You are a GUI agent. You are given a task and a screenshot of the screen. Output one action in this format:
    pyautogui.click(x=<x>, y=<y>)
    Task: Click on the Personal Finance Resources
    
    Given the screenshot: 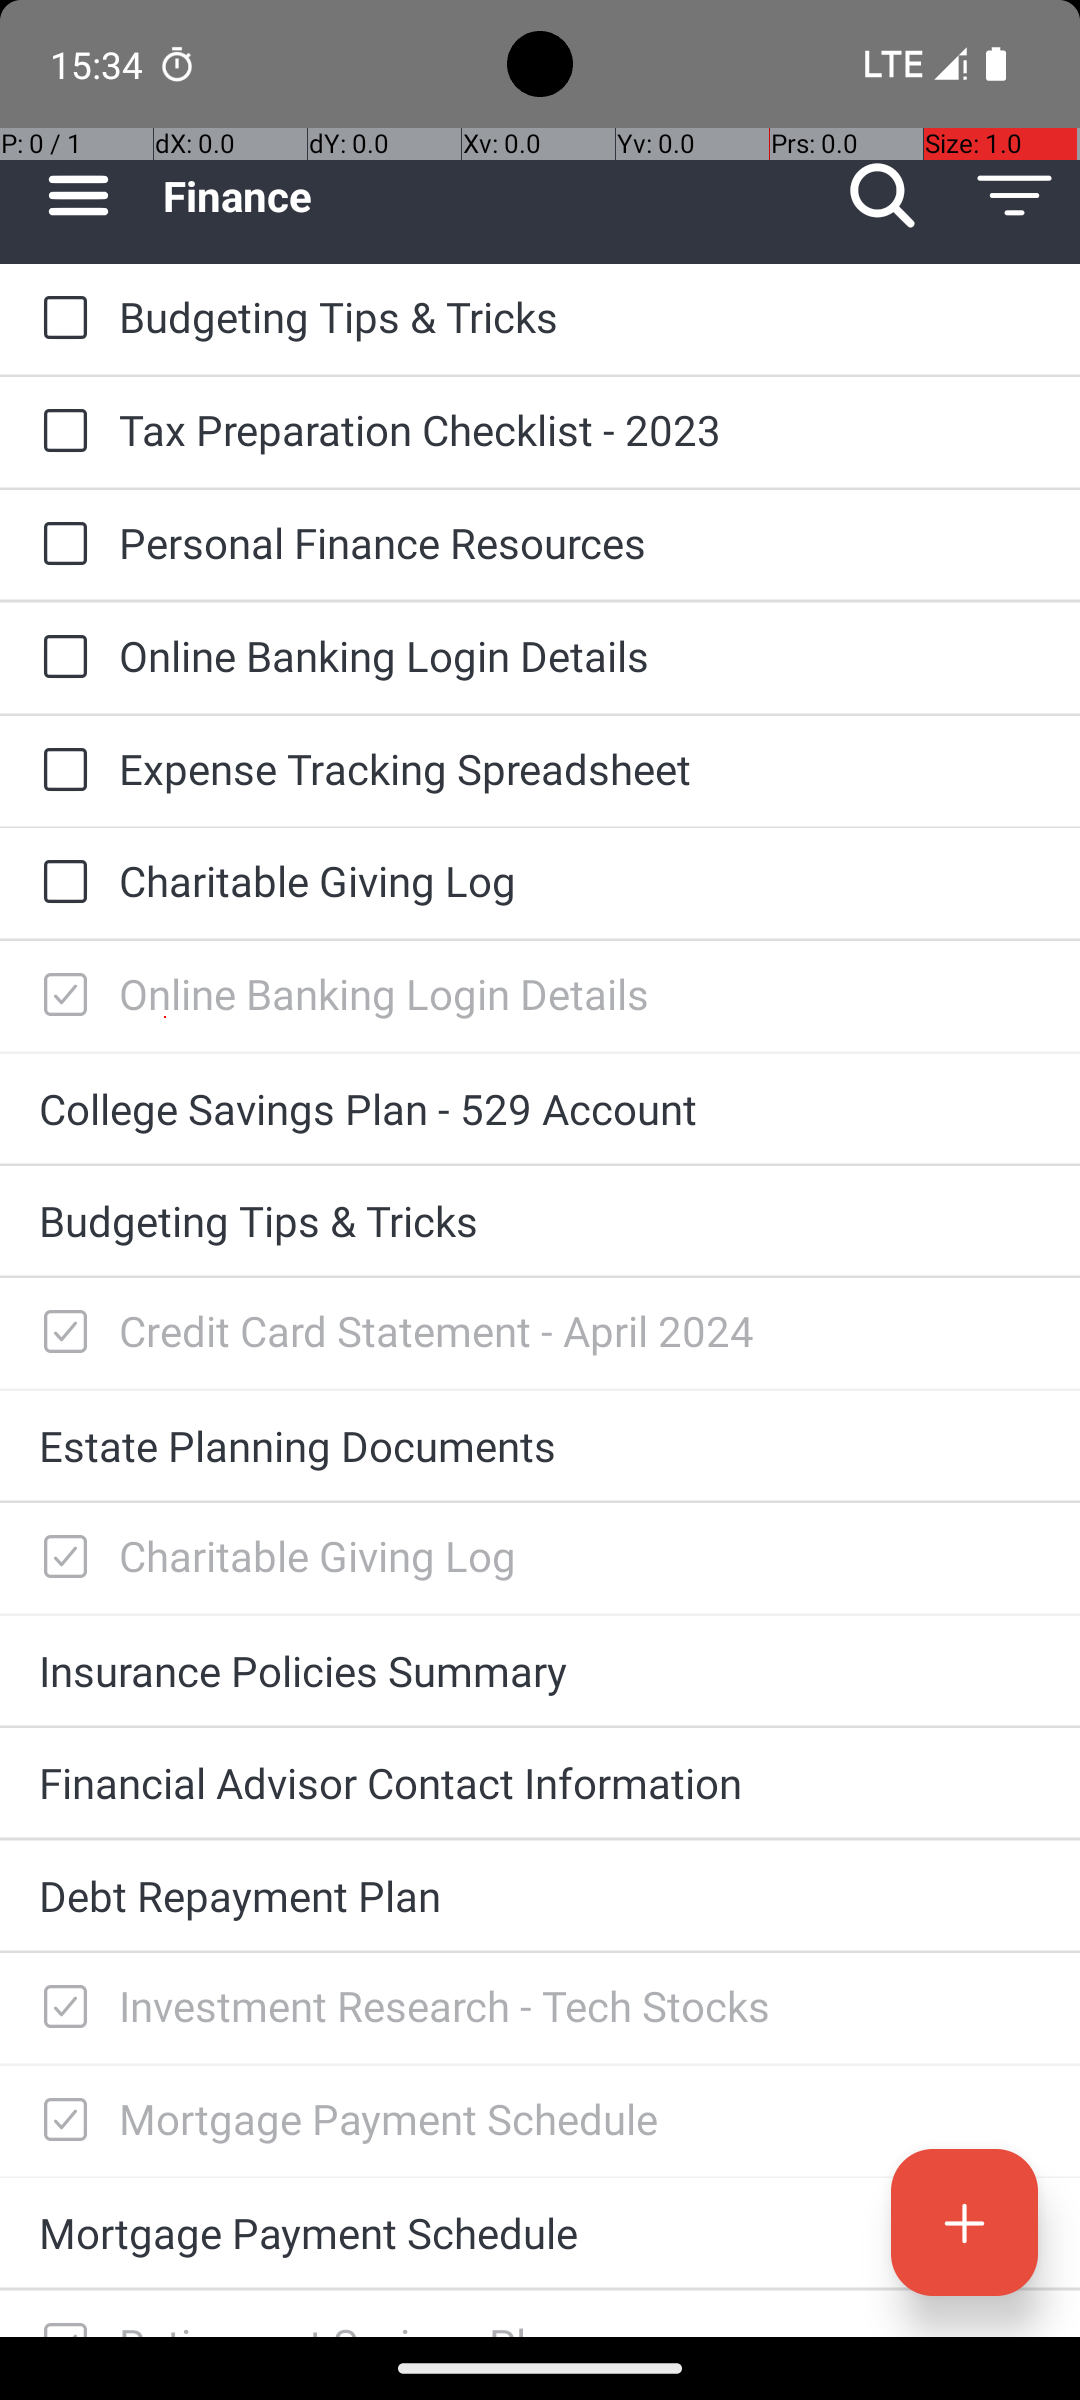 What is the action you would take?
    pyautogui.click(x=580, y=542)
    